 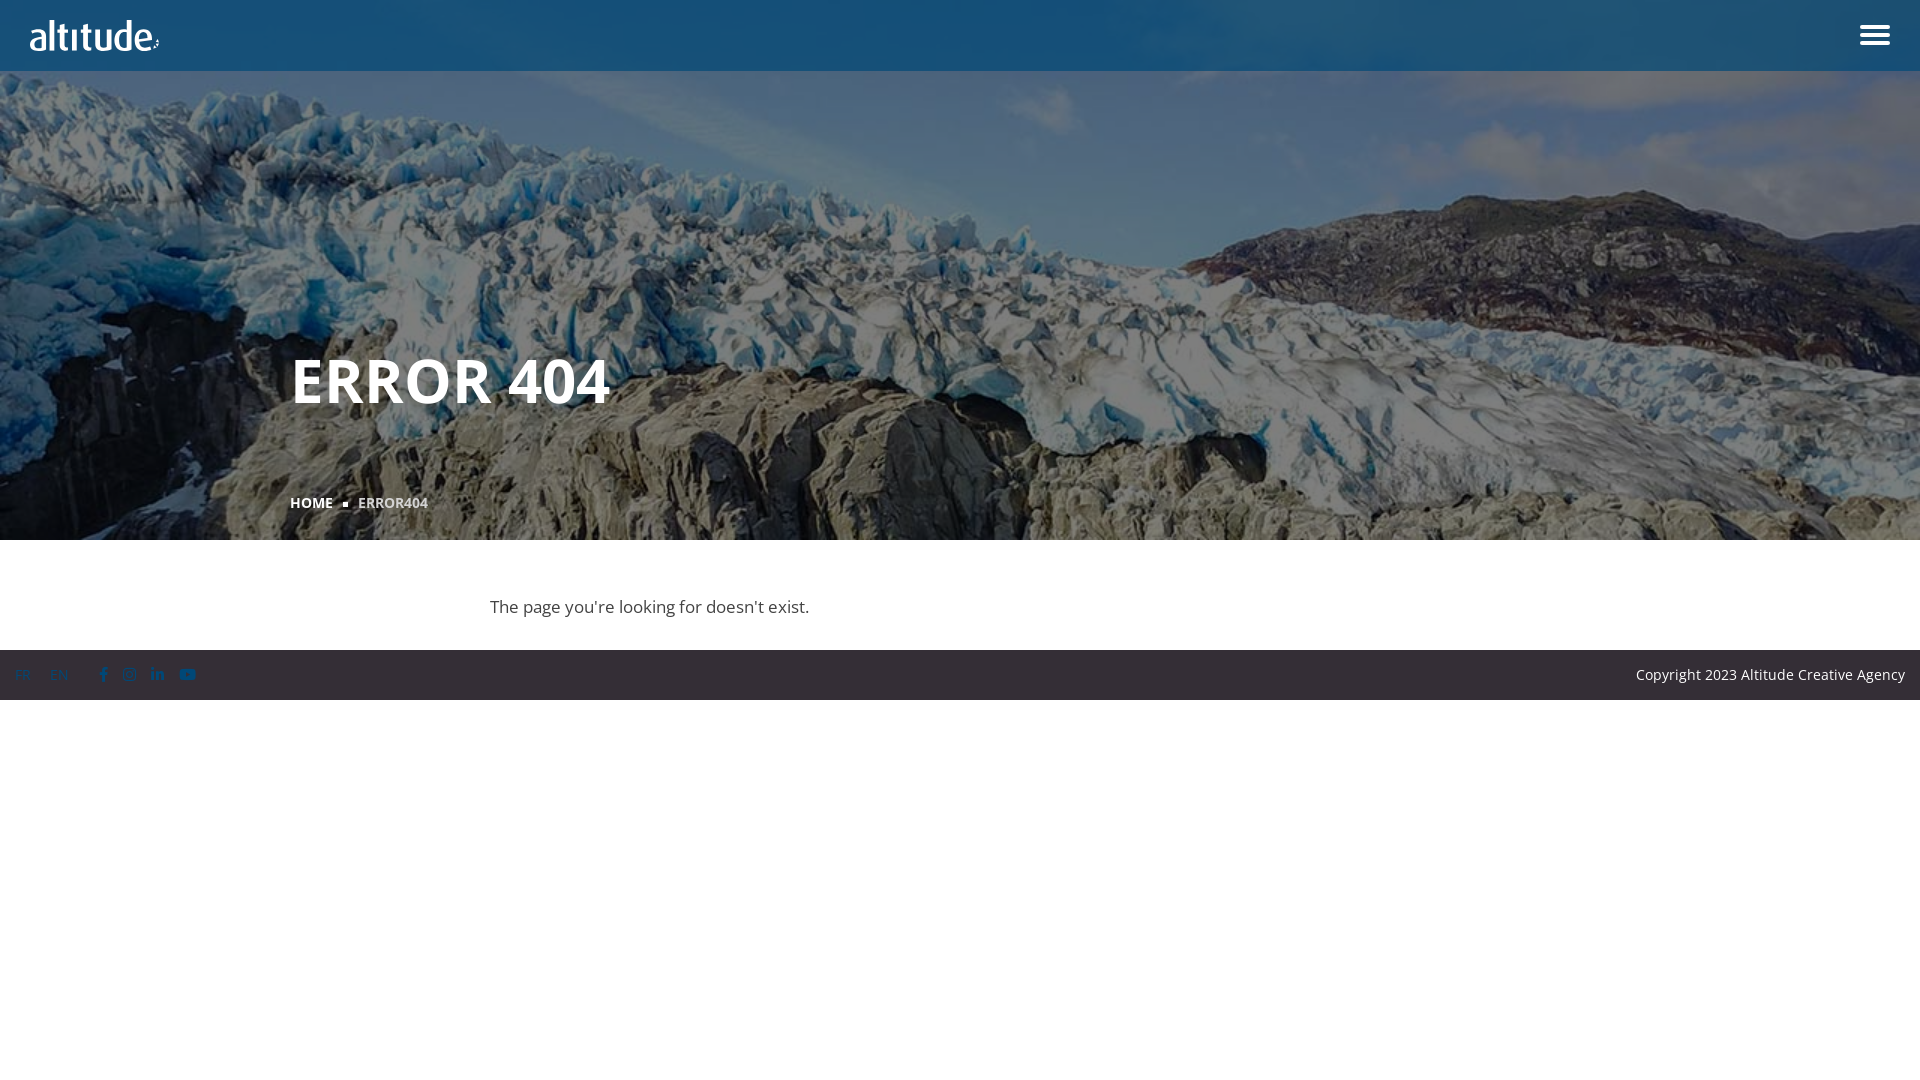 I want to click on Altitude Creative Agency, so click(x=94, y=36).